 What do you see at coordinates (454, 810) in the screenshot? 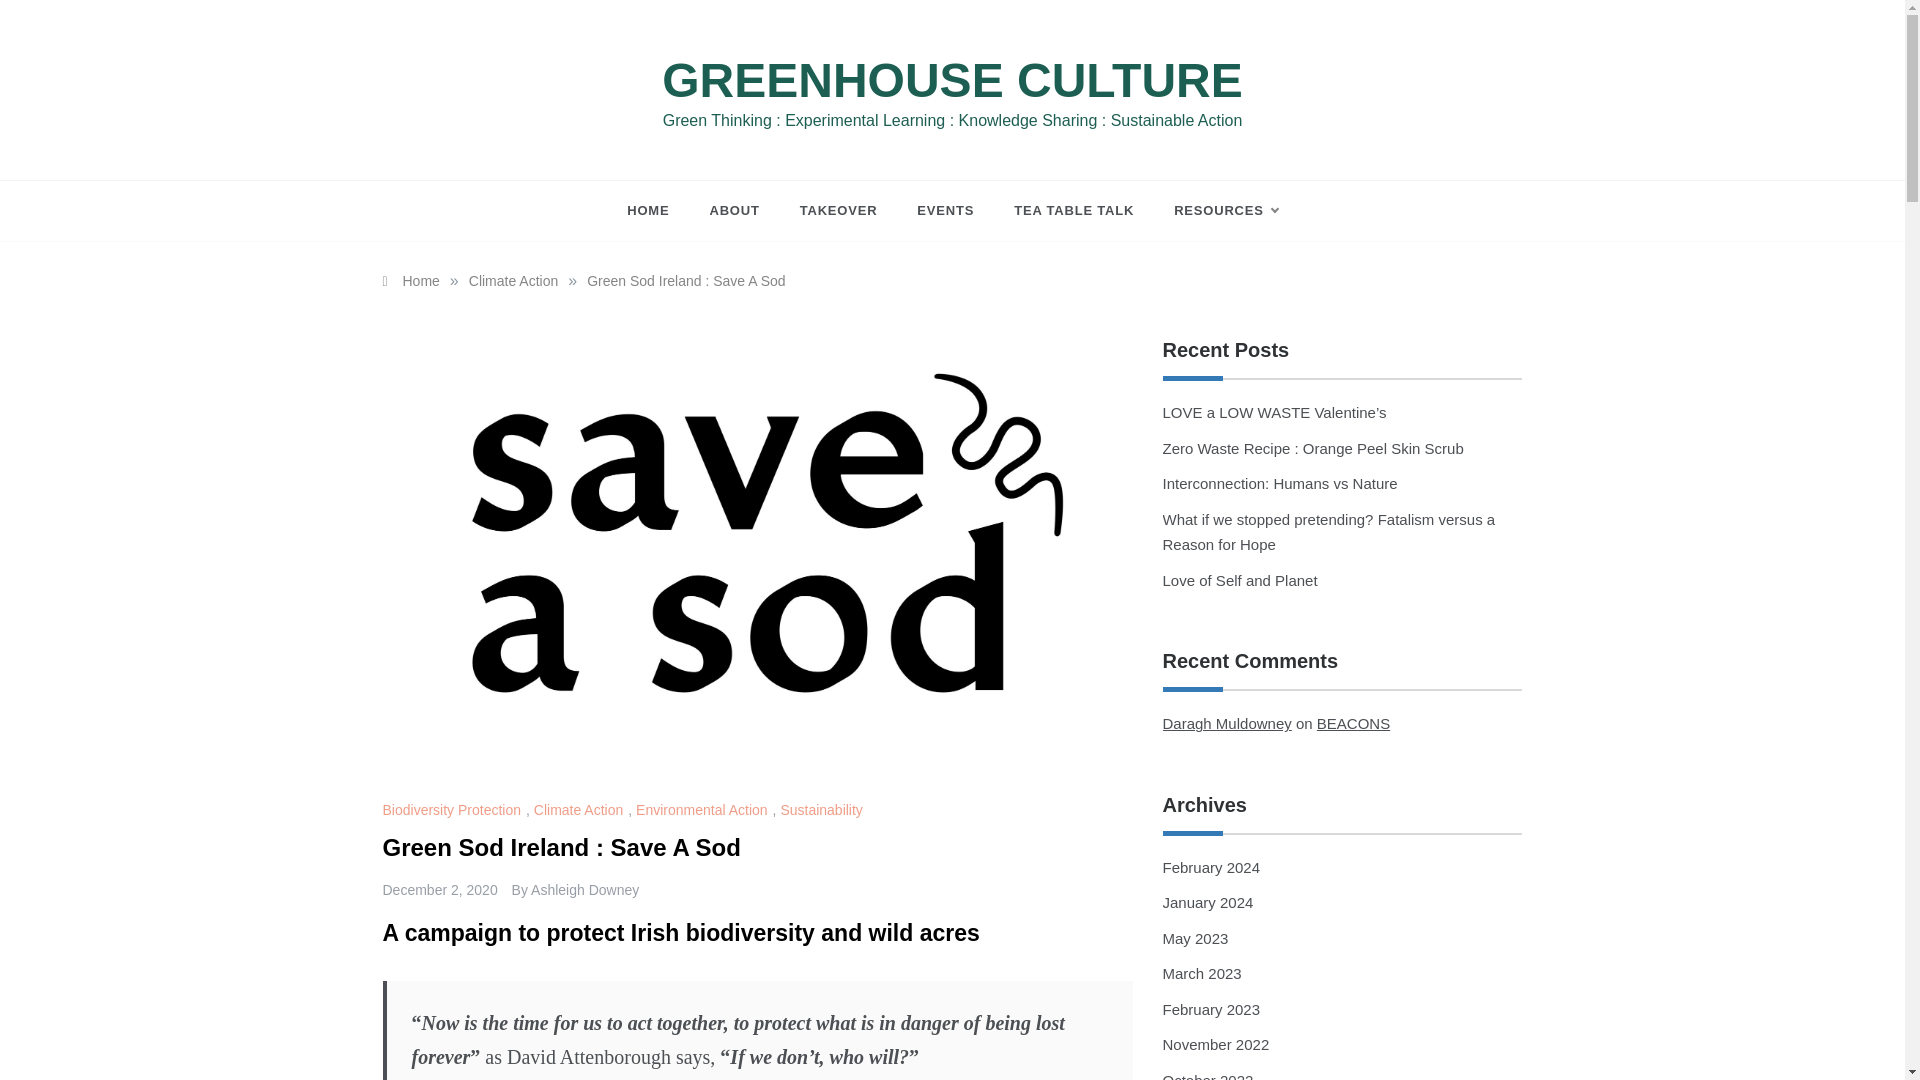
I see `Biodiversity Protection` at bounding box center [454, 810].